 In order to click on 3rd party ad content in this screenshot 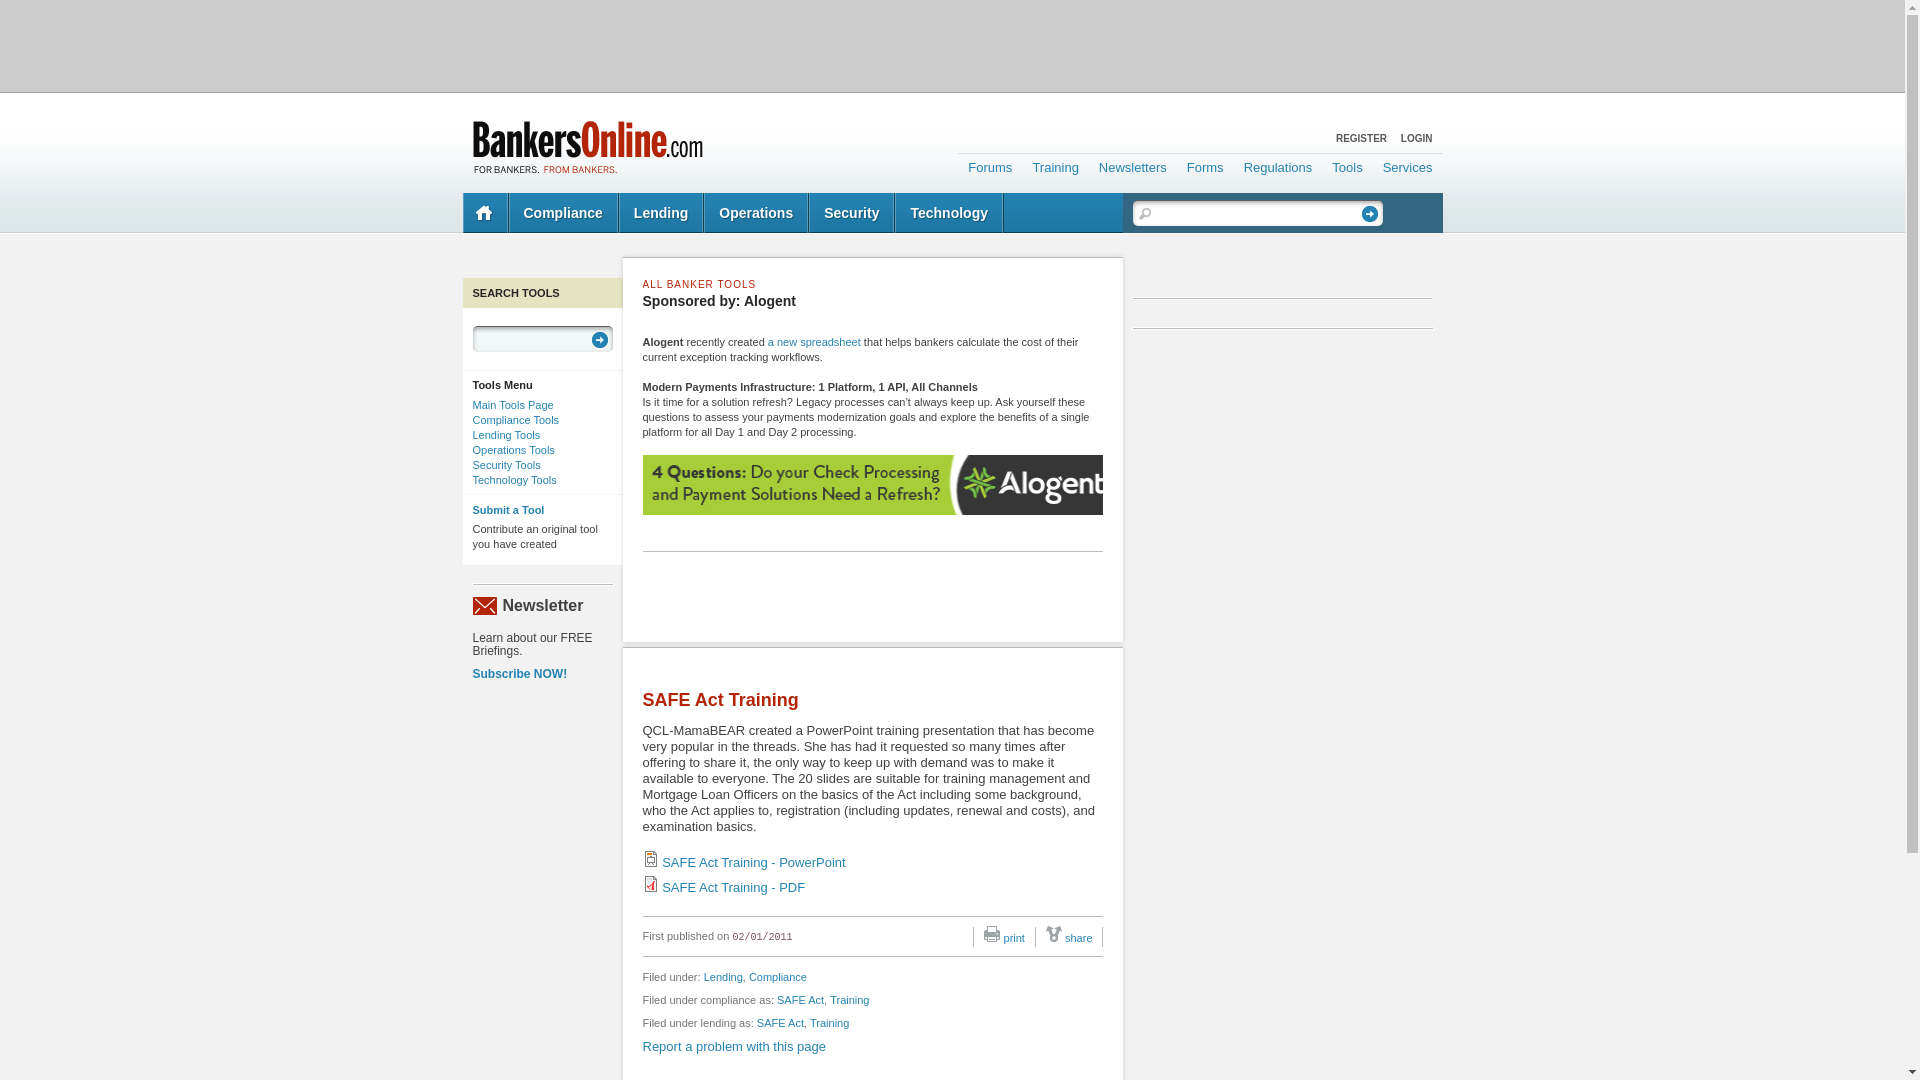, I will do `click(951, 44)`.